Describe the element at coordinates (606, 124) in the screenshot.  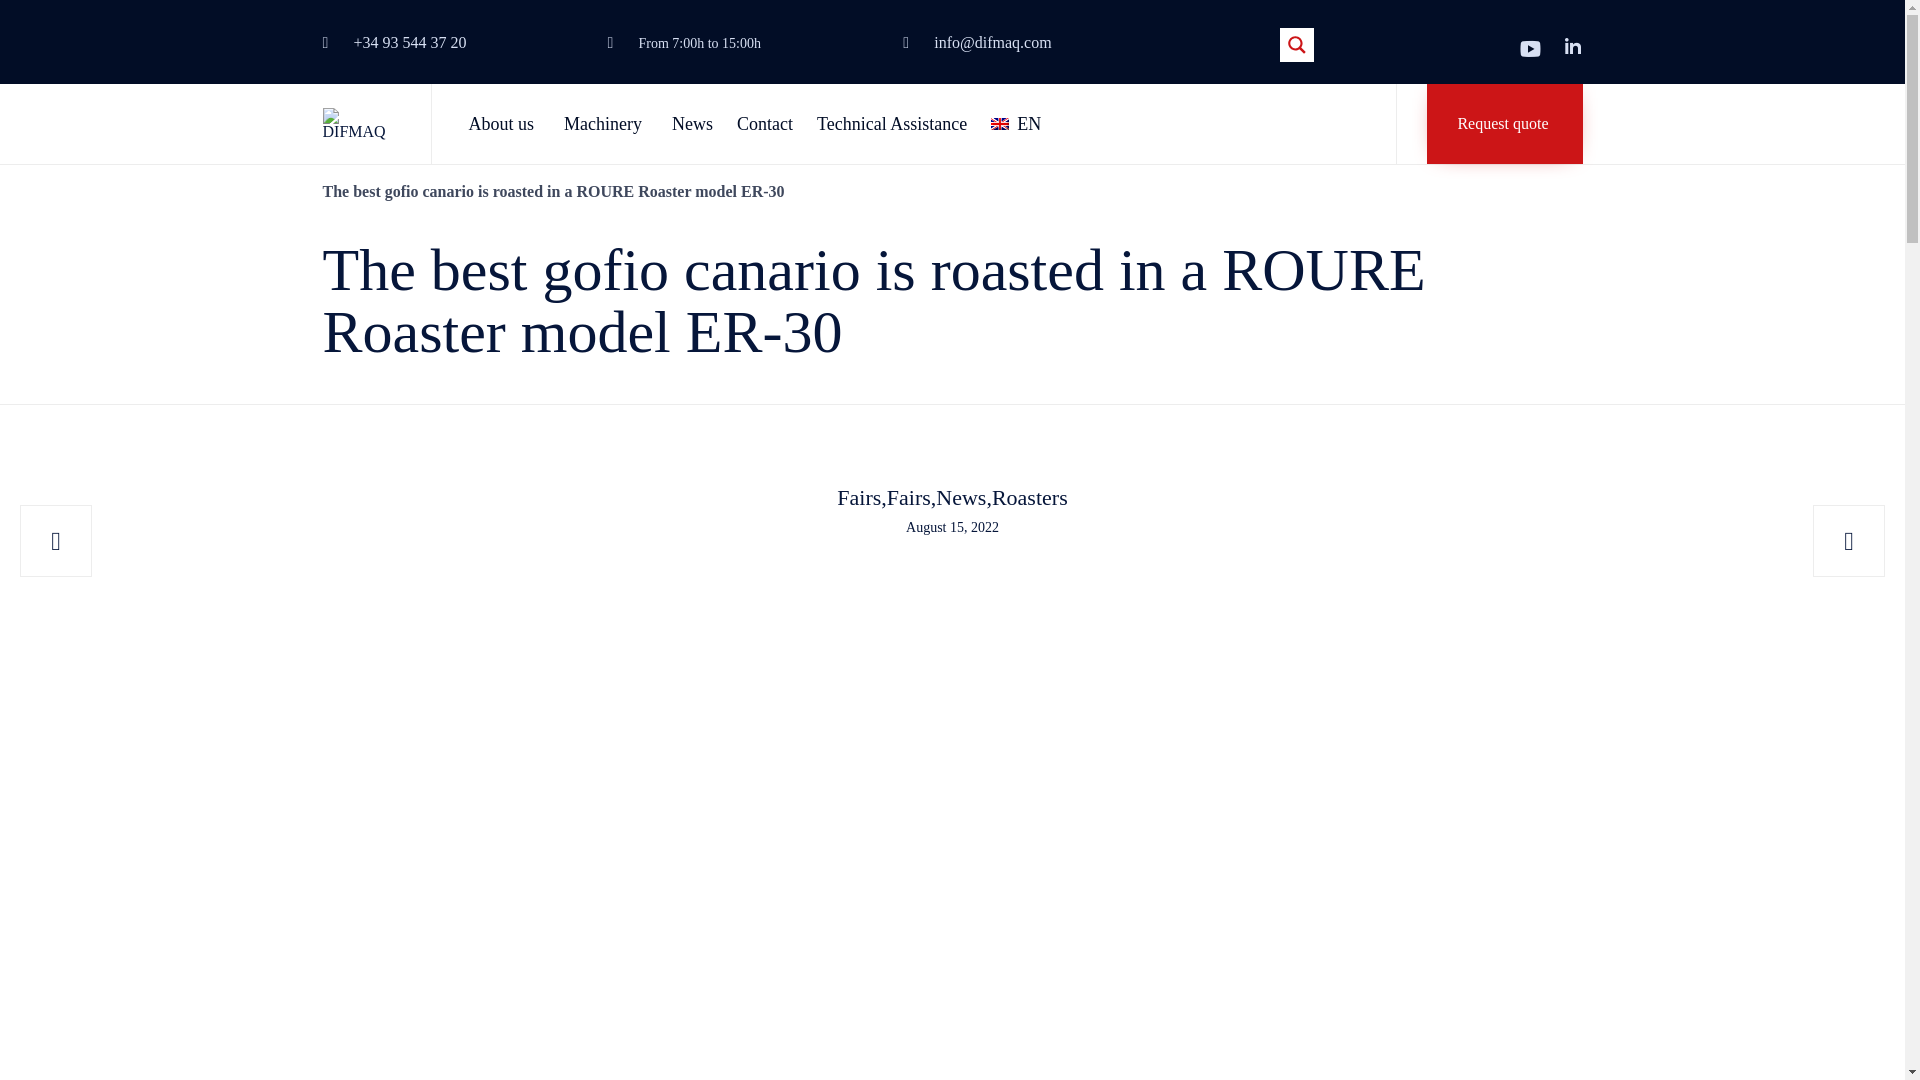
I see `Machinery` at that location.